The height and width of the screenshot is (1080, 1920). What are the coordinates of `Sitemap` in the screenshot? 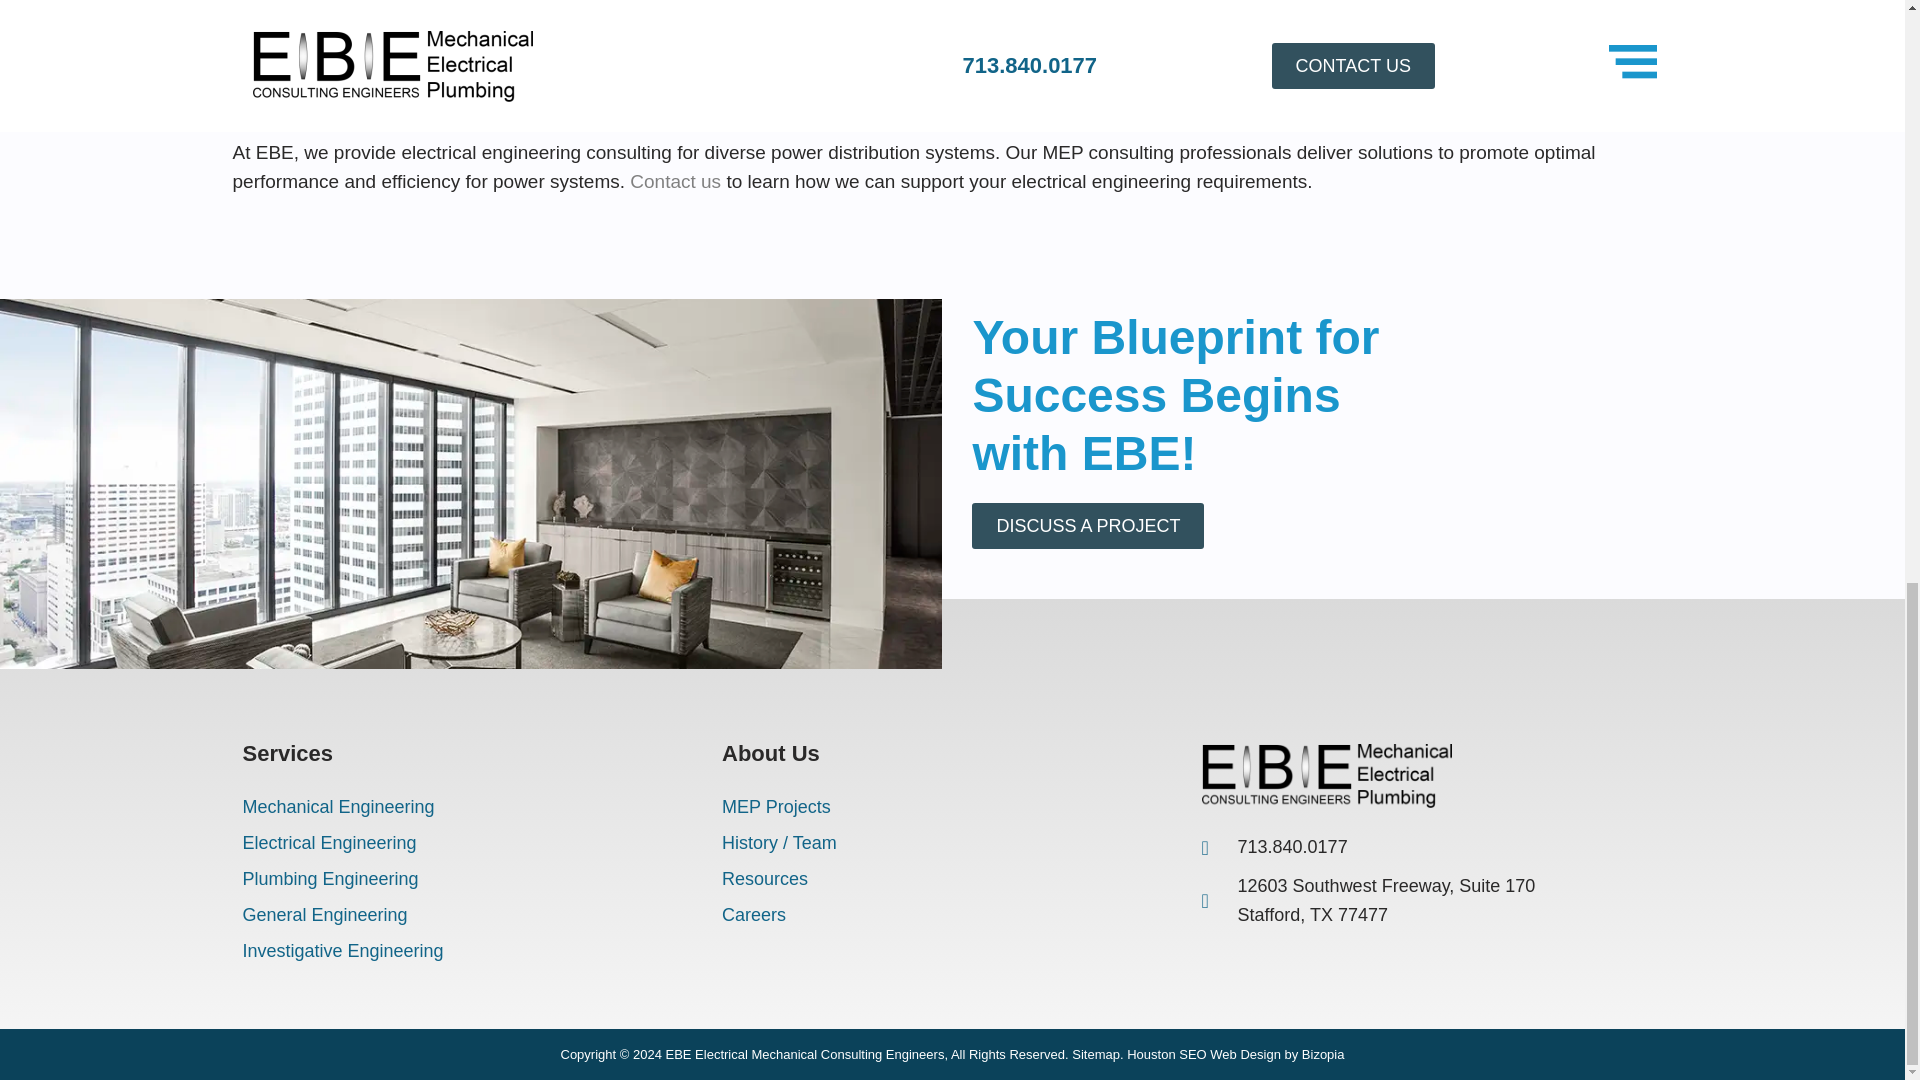 It's located at (1095, 1054).